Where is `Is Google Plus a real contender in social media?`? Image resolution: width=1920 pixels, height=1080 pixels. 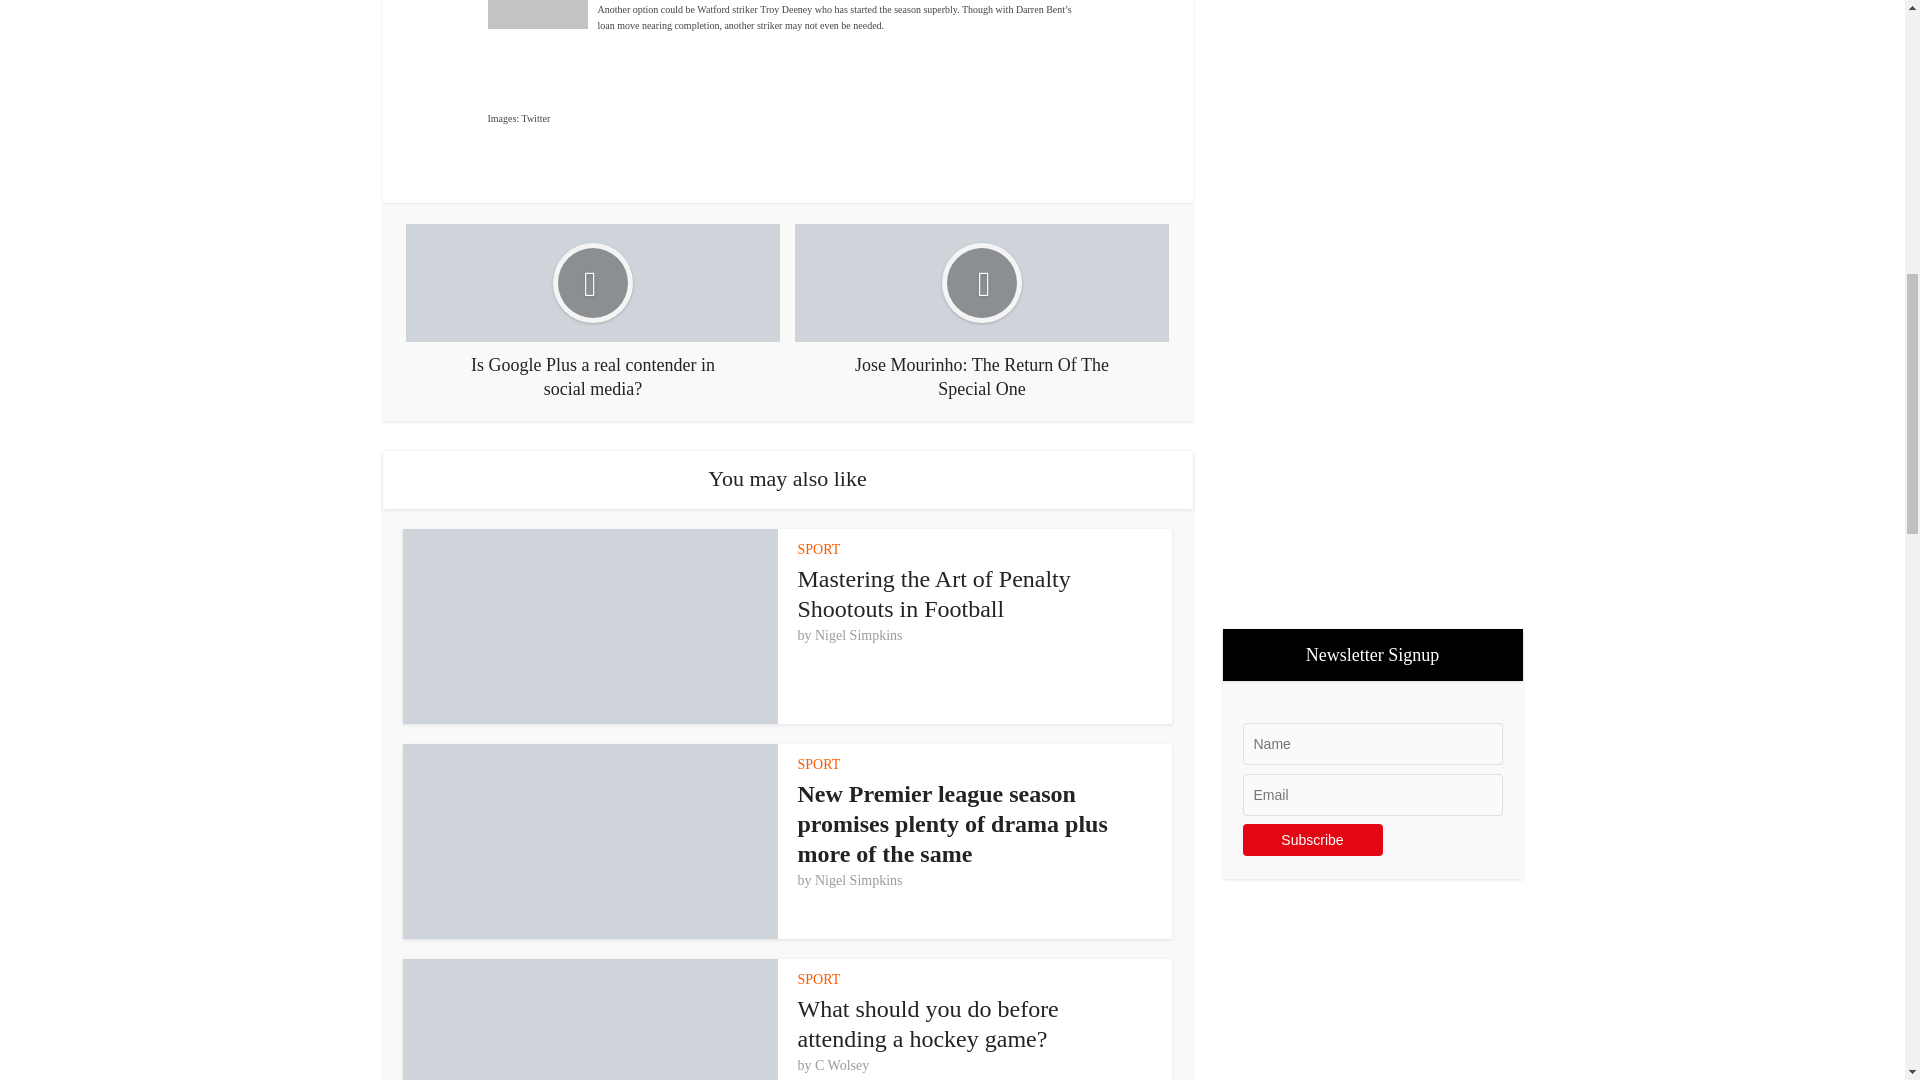
Is Google Plus a real contender in social media? is located at coordinates (592, 311).